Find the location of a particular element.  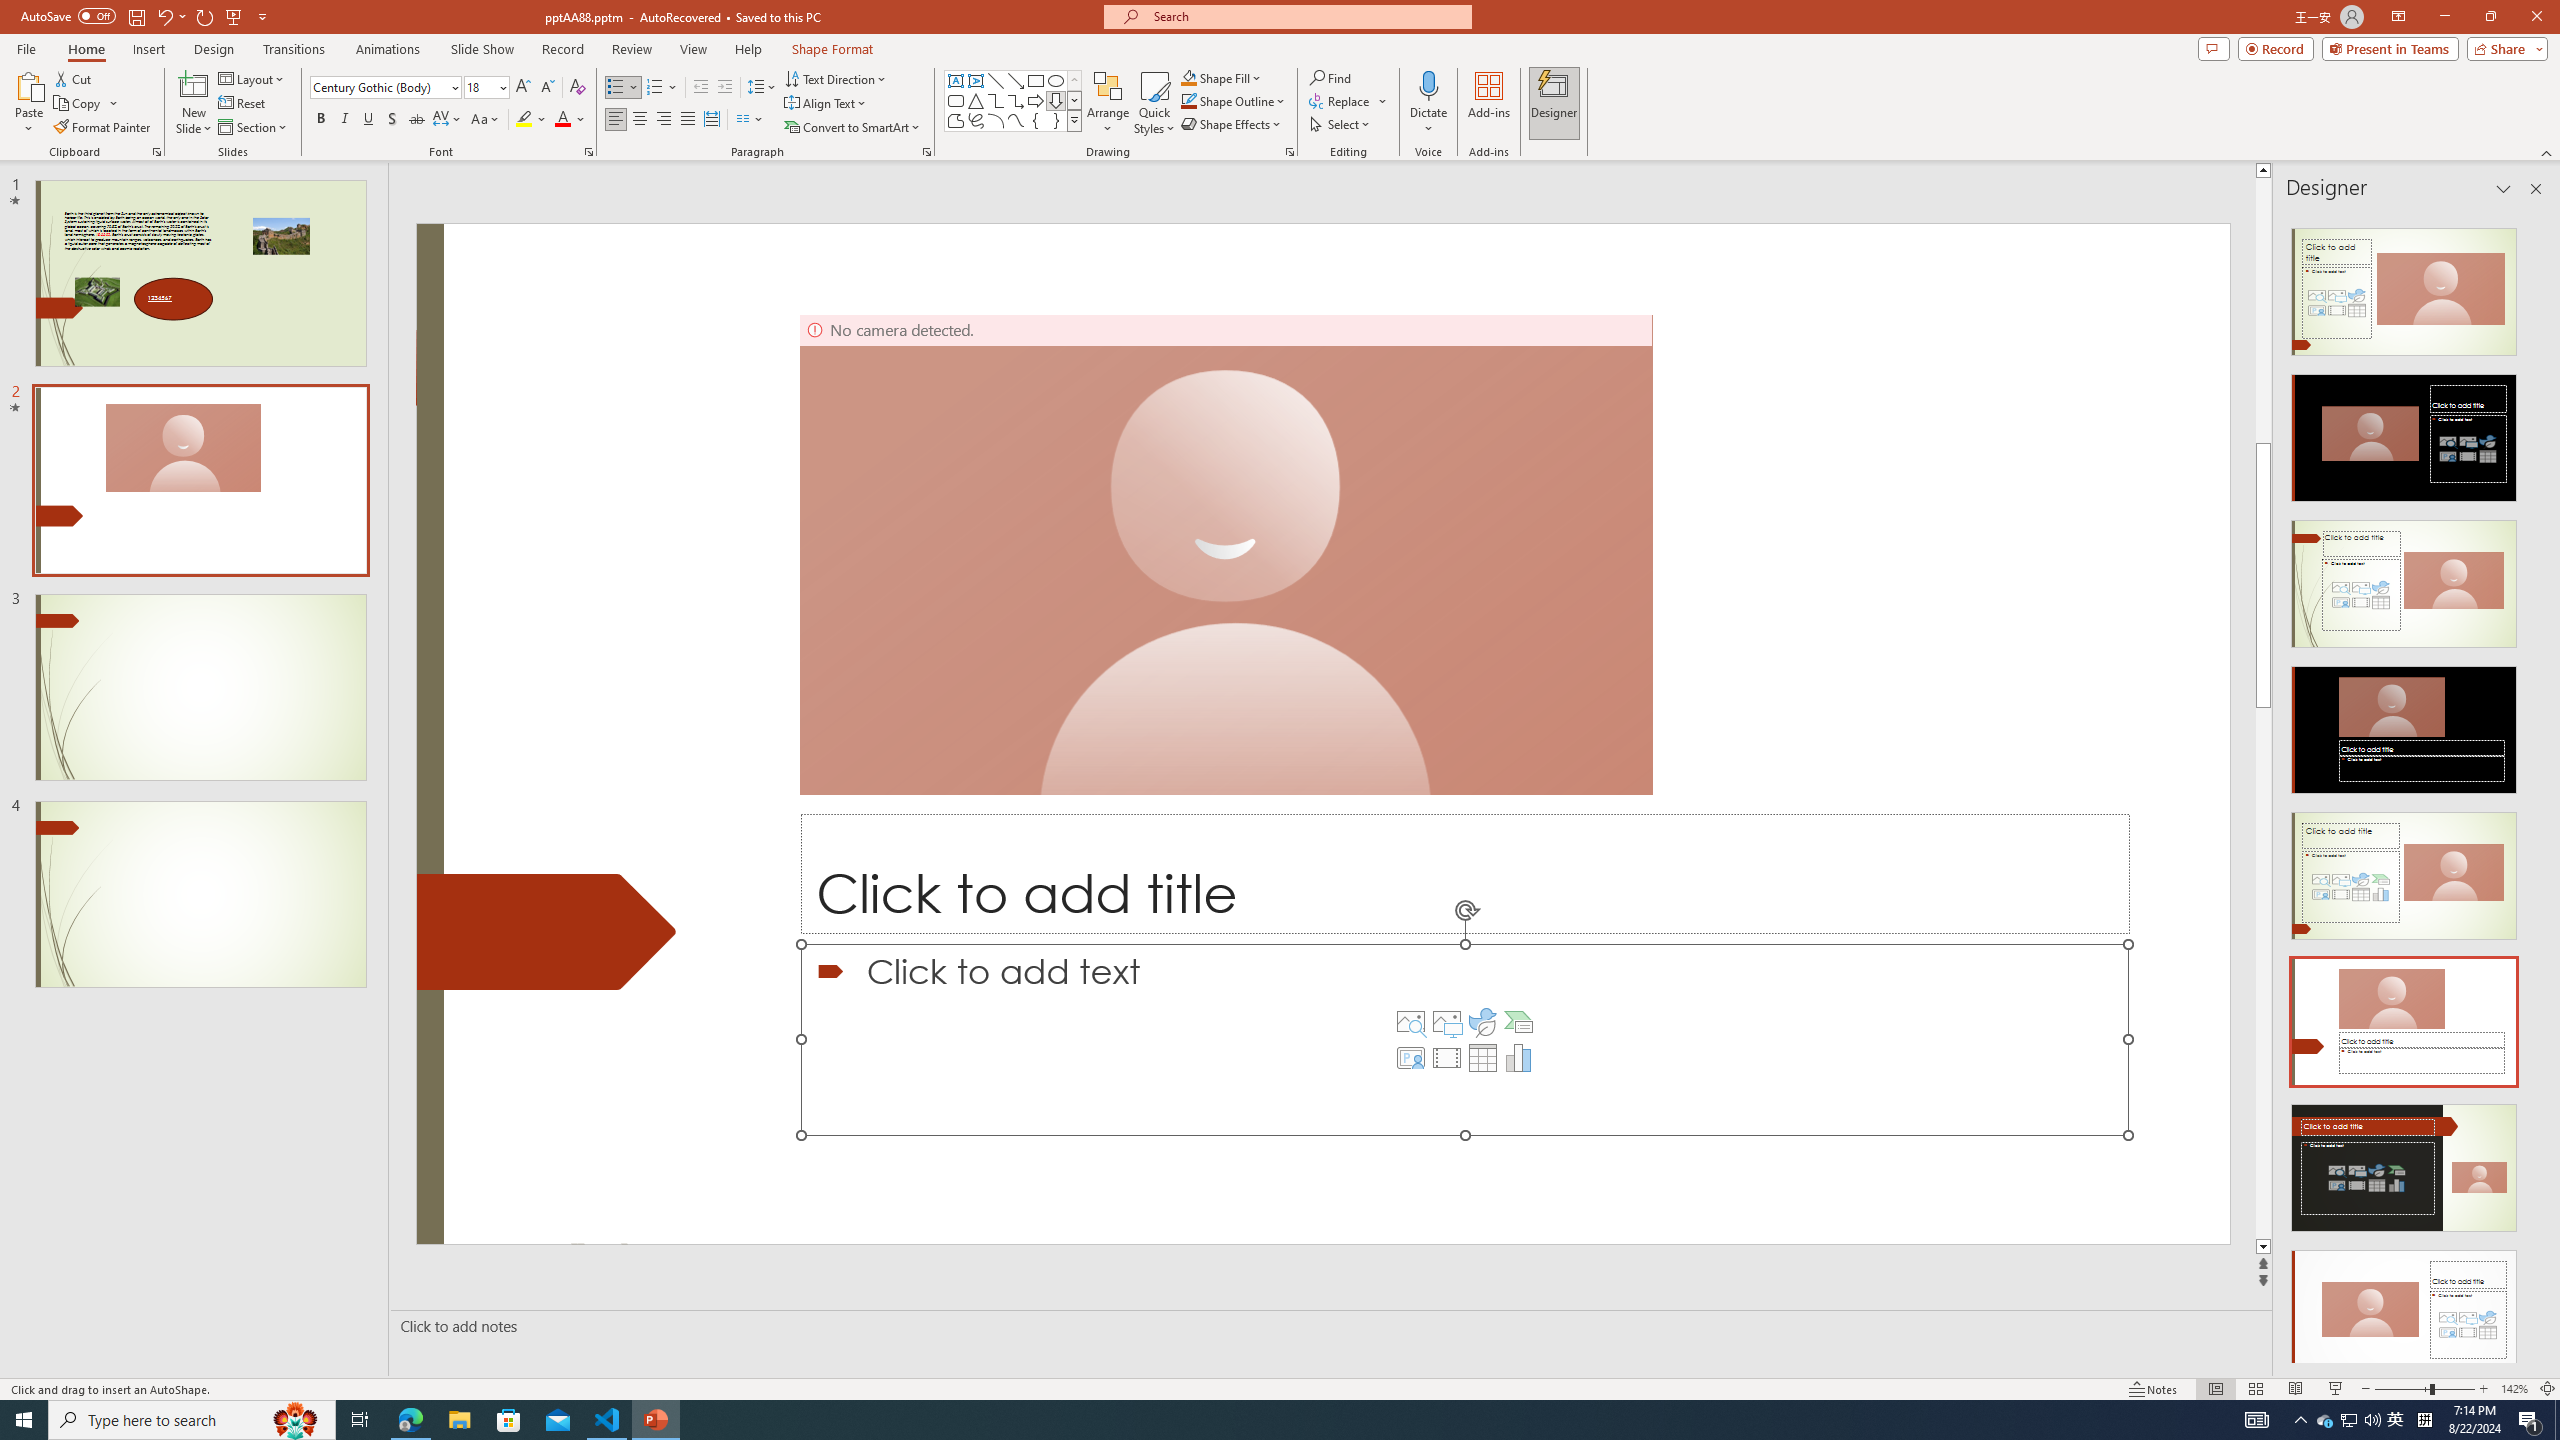

Section is located at coordinates (254, 128).